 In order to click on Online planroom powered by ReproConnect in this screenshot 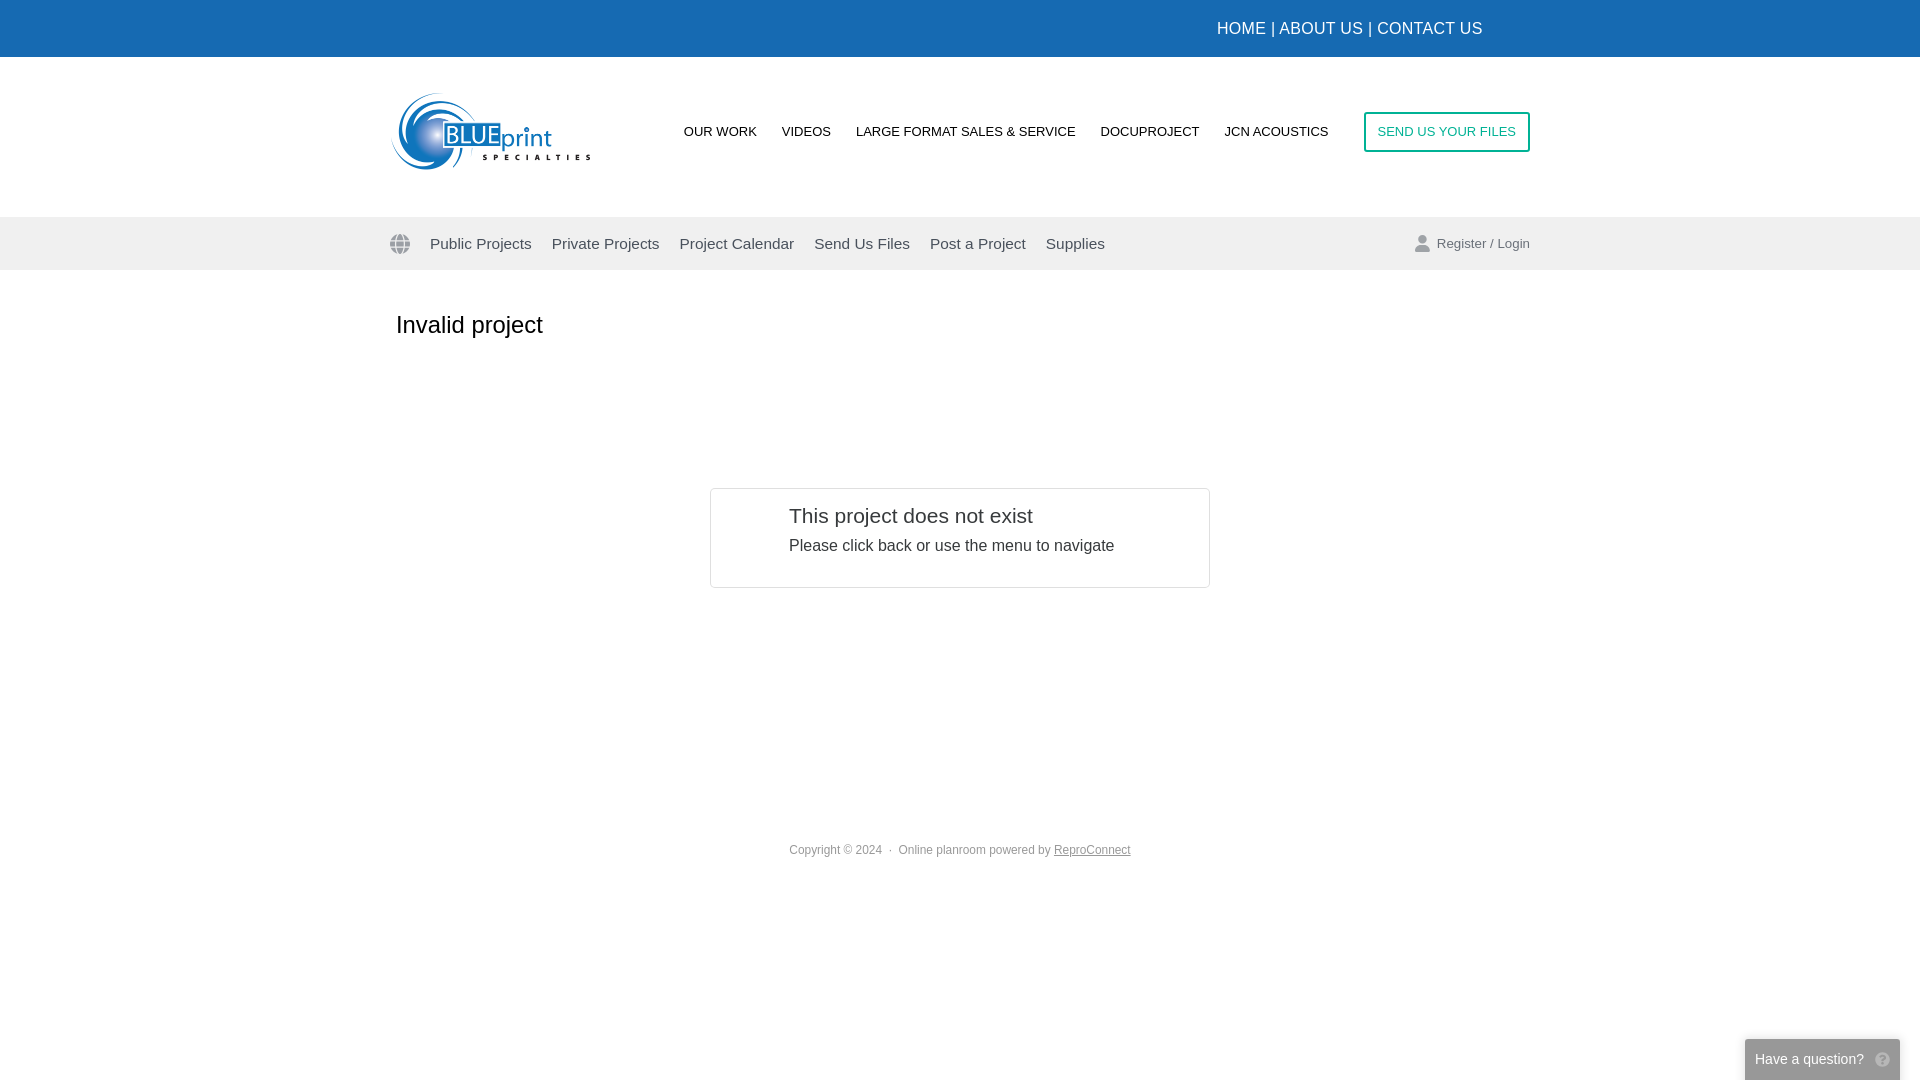, I will do `click(1014, 850)`.